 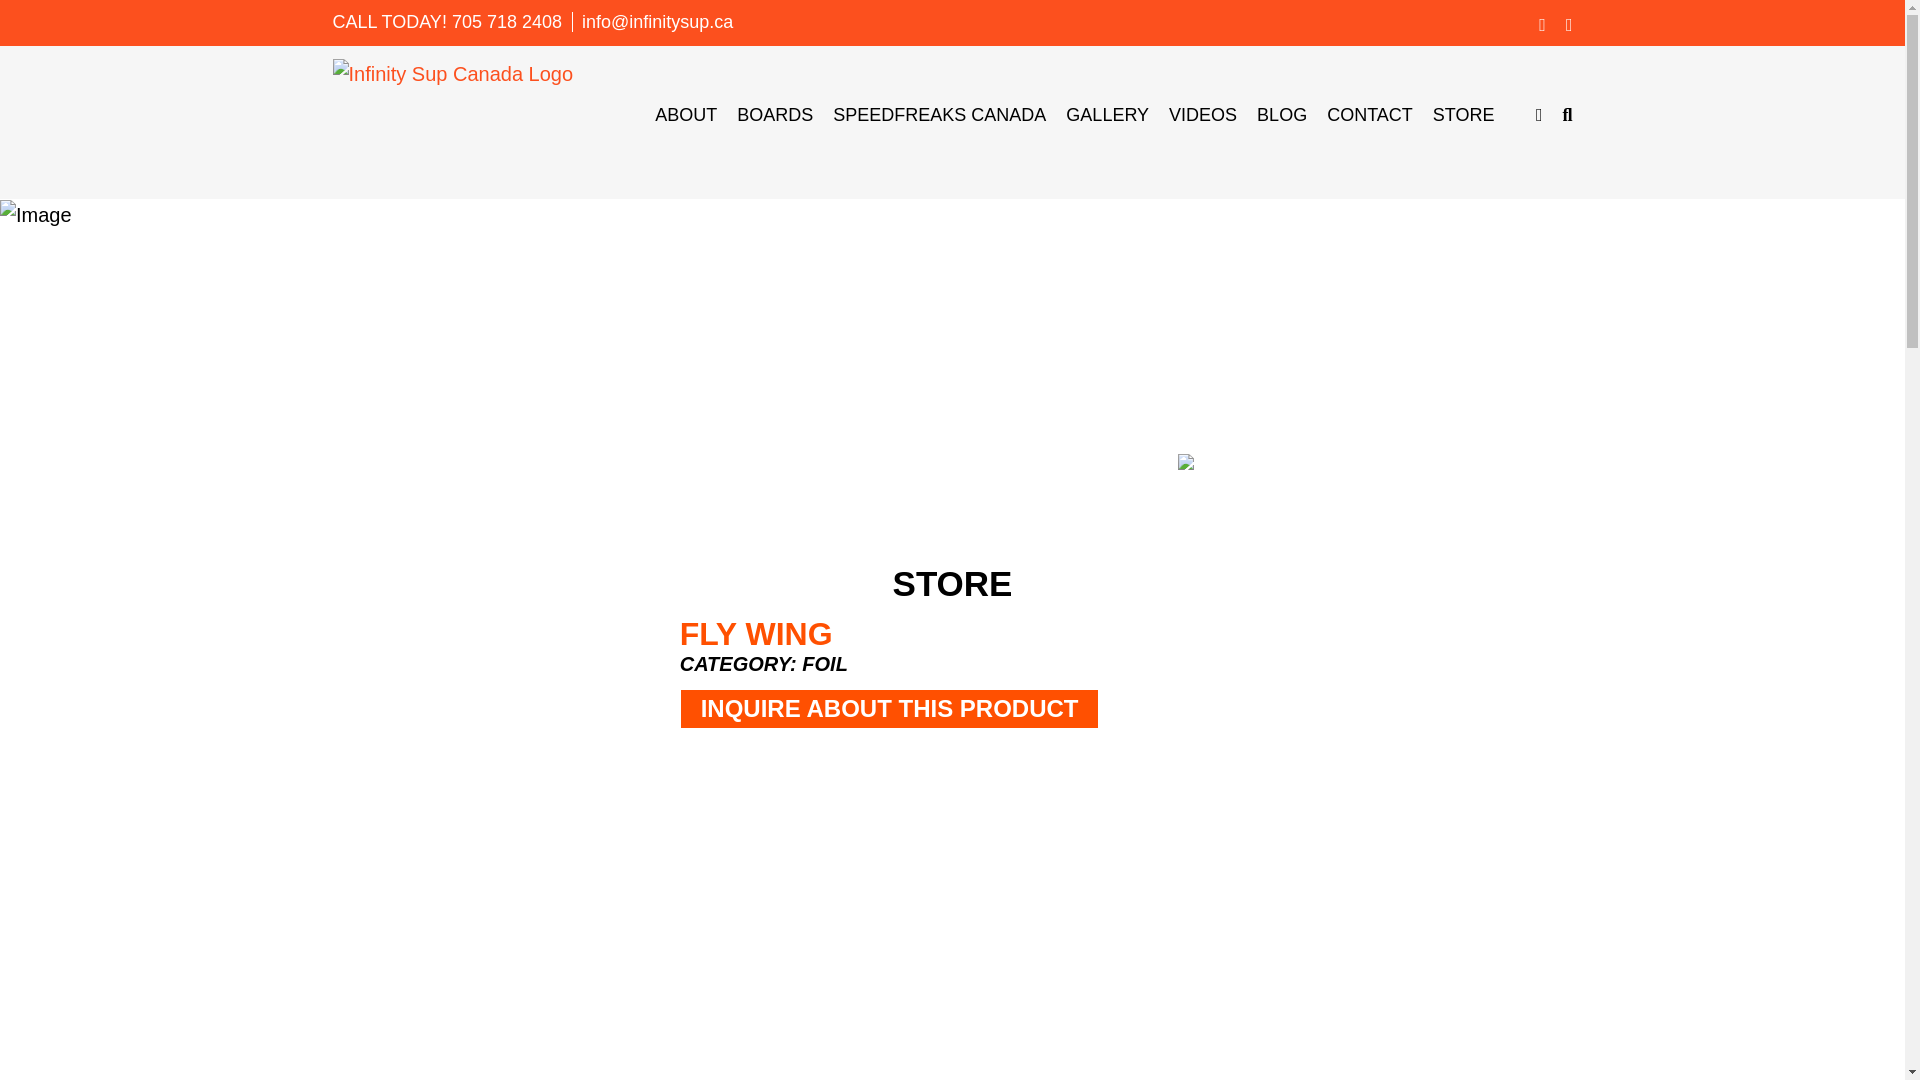 What do you see at coordinates (1282, 114) in the screenshot?
I see `BLOG` at bounding box center [1282, 114].